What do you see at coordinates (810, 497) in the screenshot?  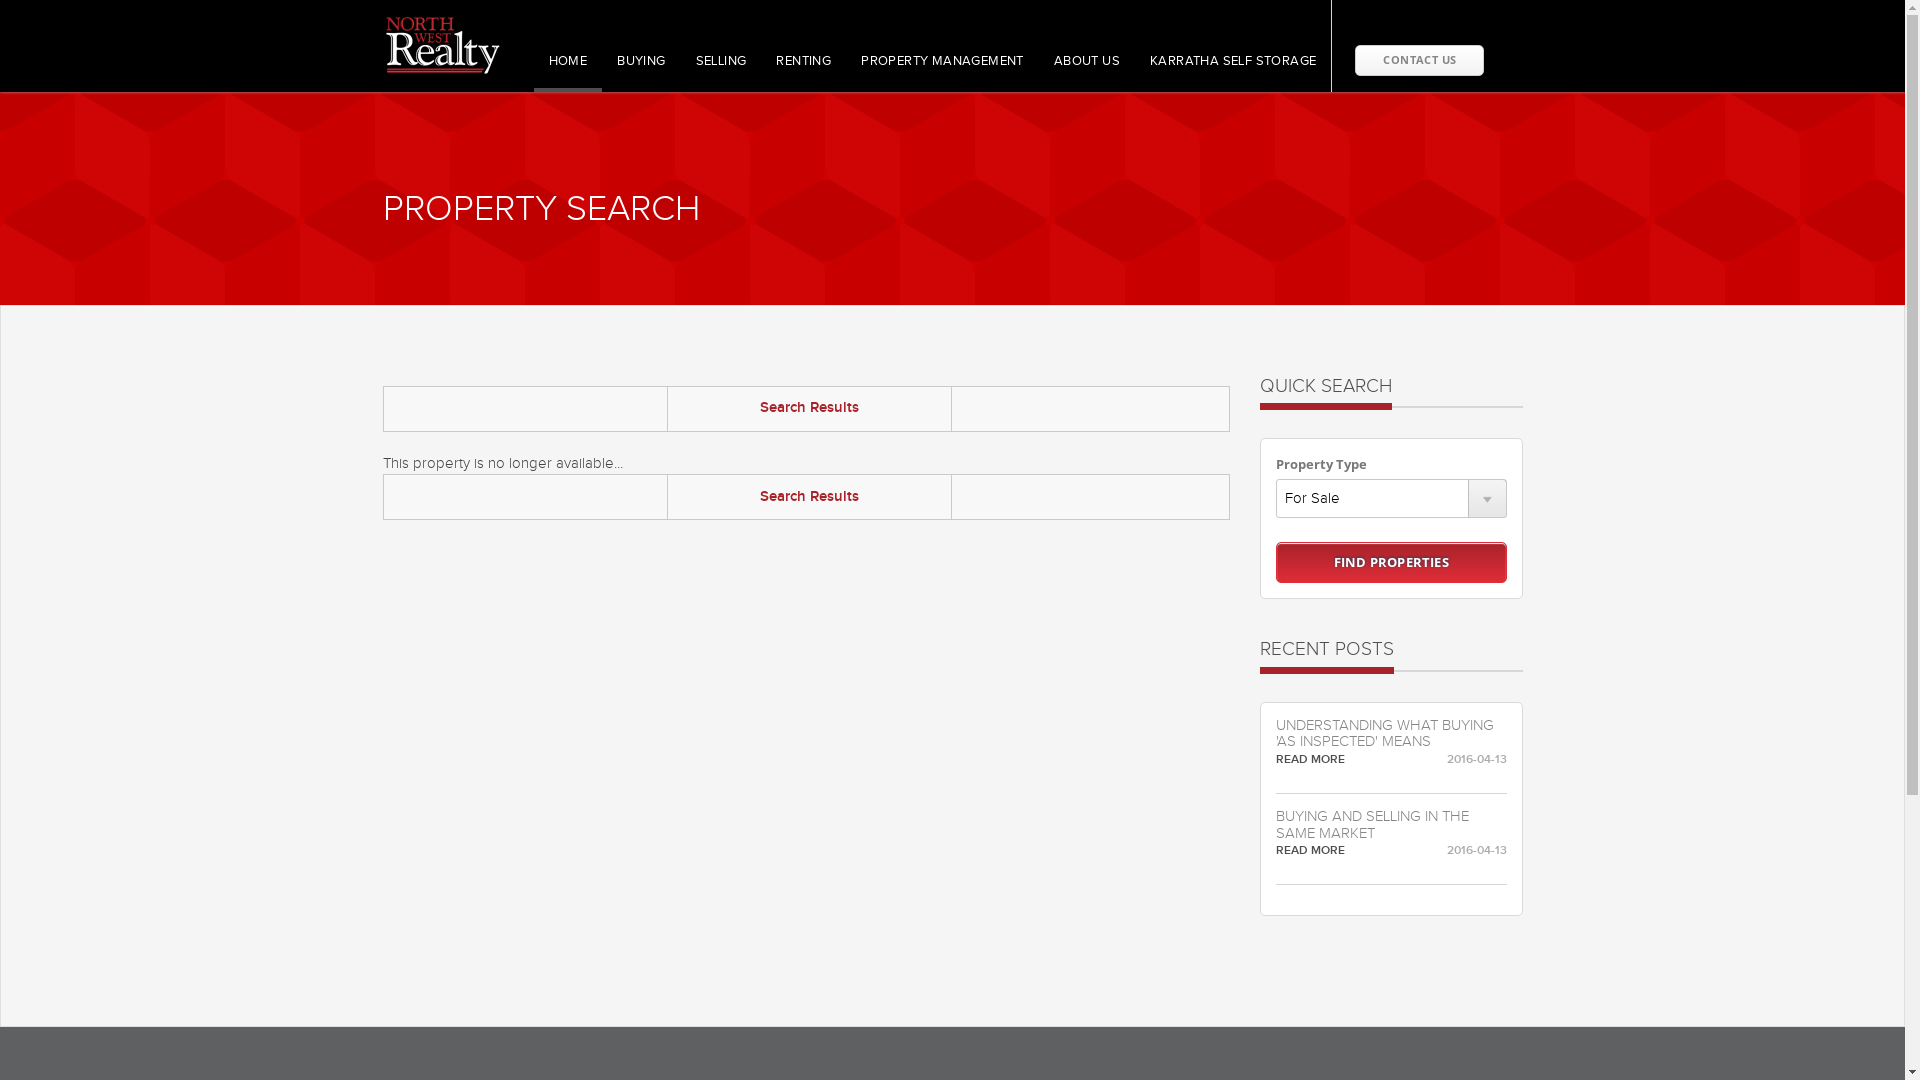 I see `Search Results` at bounding box center [810, 497].